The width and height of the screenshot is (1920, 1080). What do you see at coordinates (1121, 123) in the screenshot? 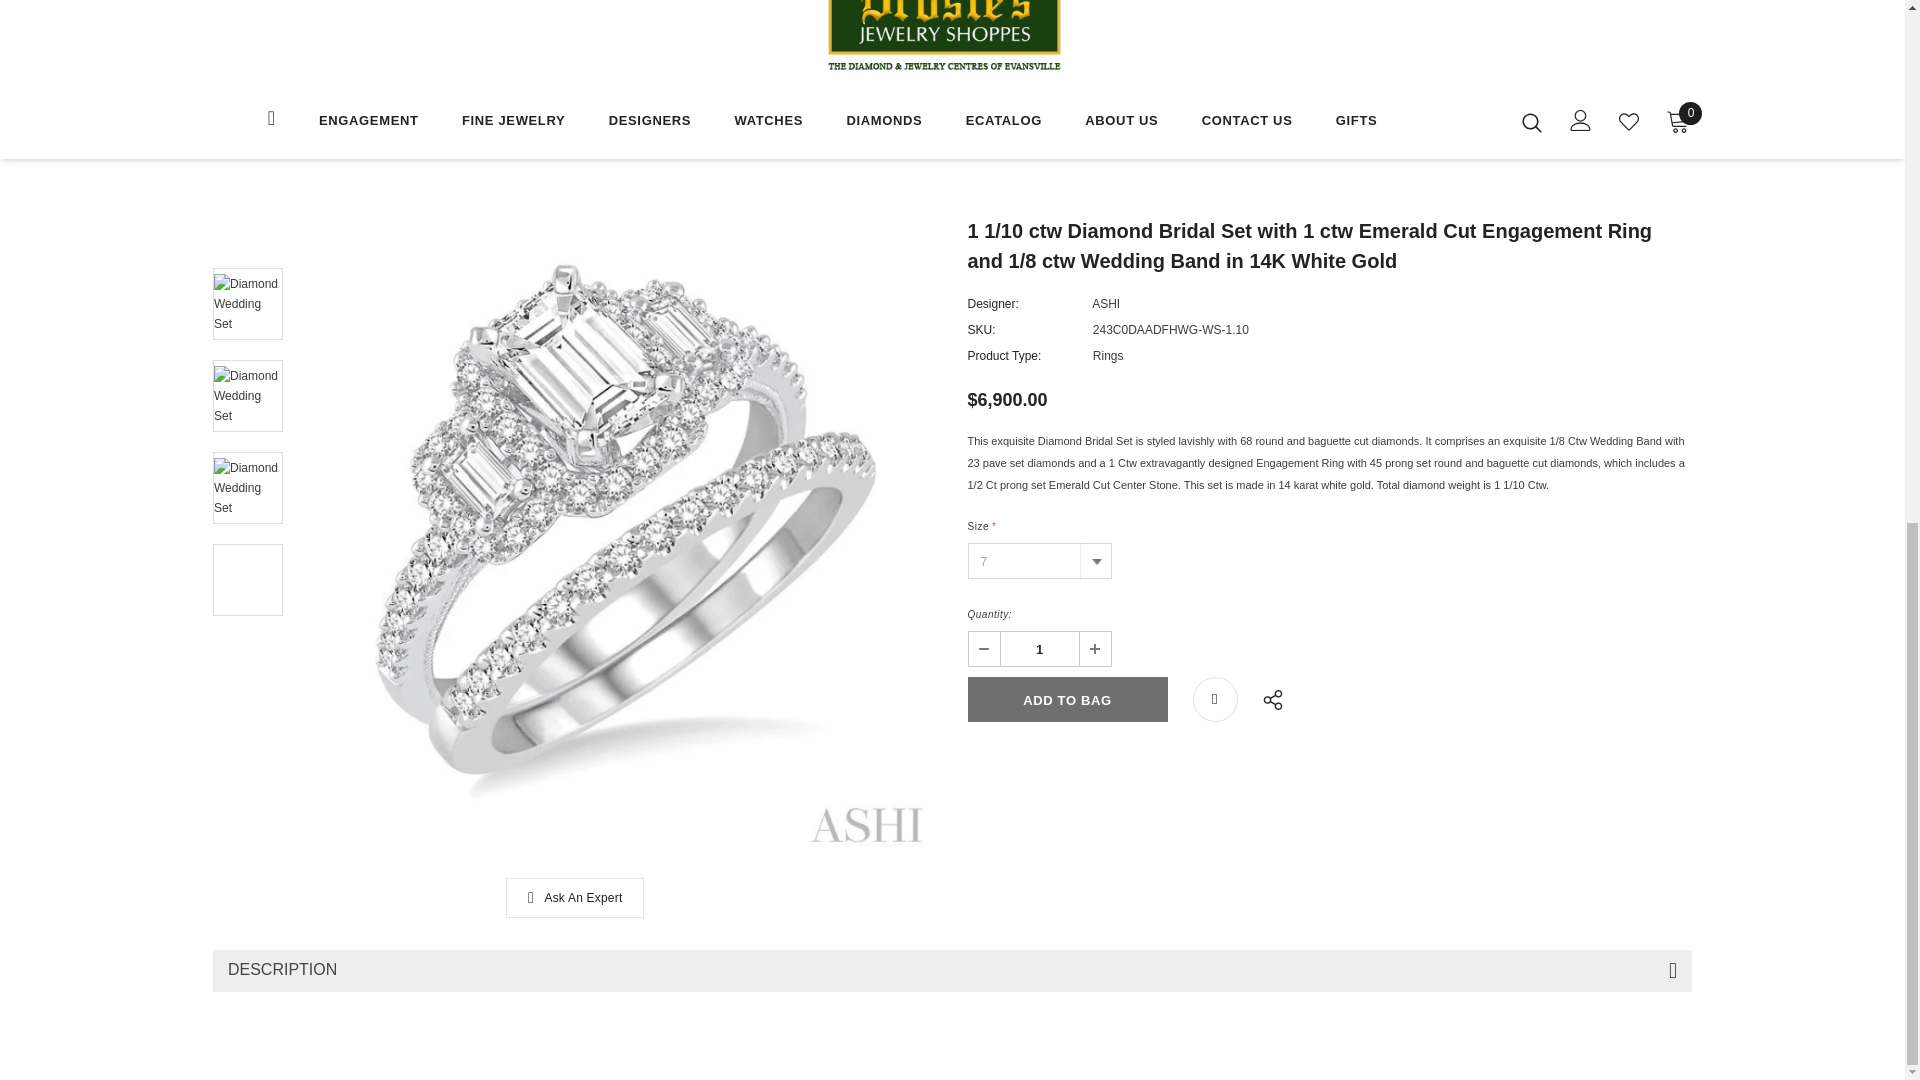
I see `ABOUT US` at bounding box center [1121, 123].